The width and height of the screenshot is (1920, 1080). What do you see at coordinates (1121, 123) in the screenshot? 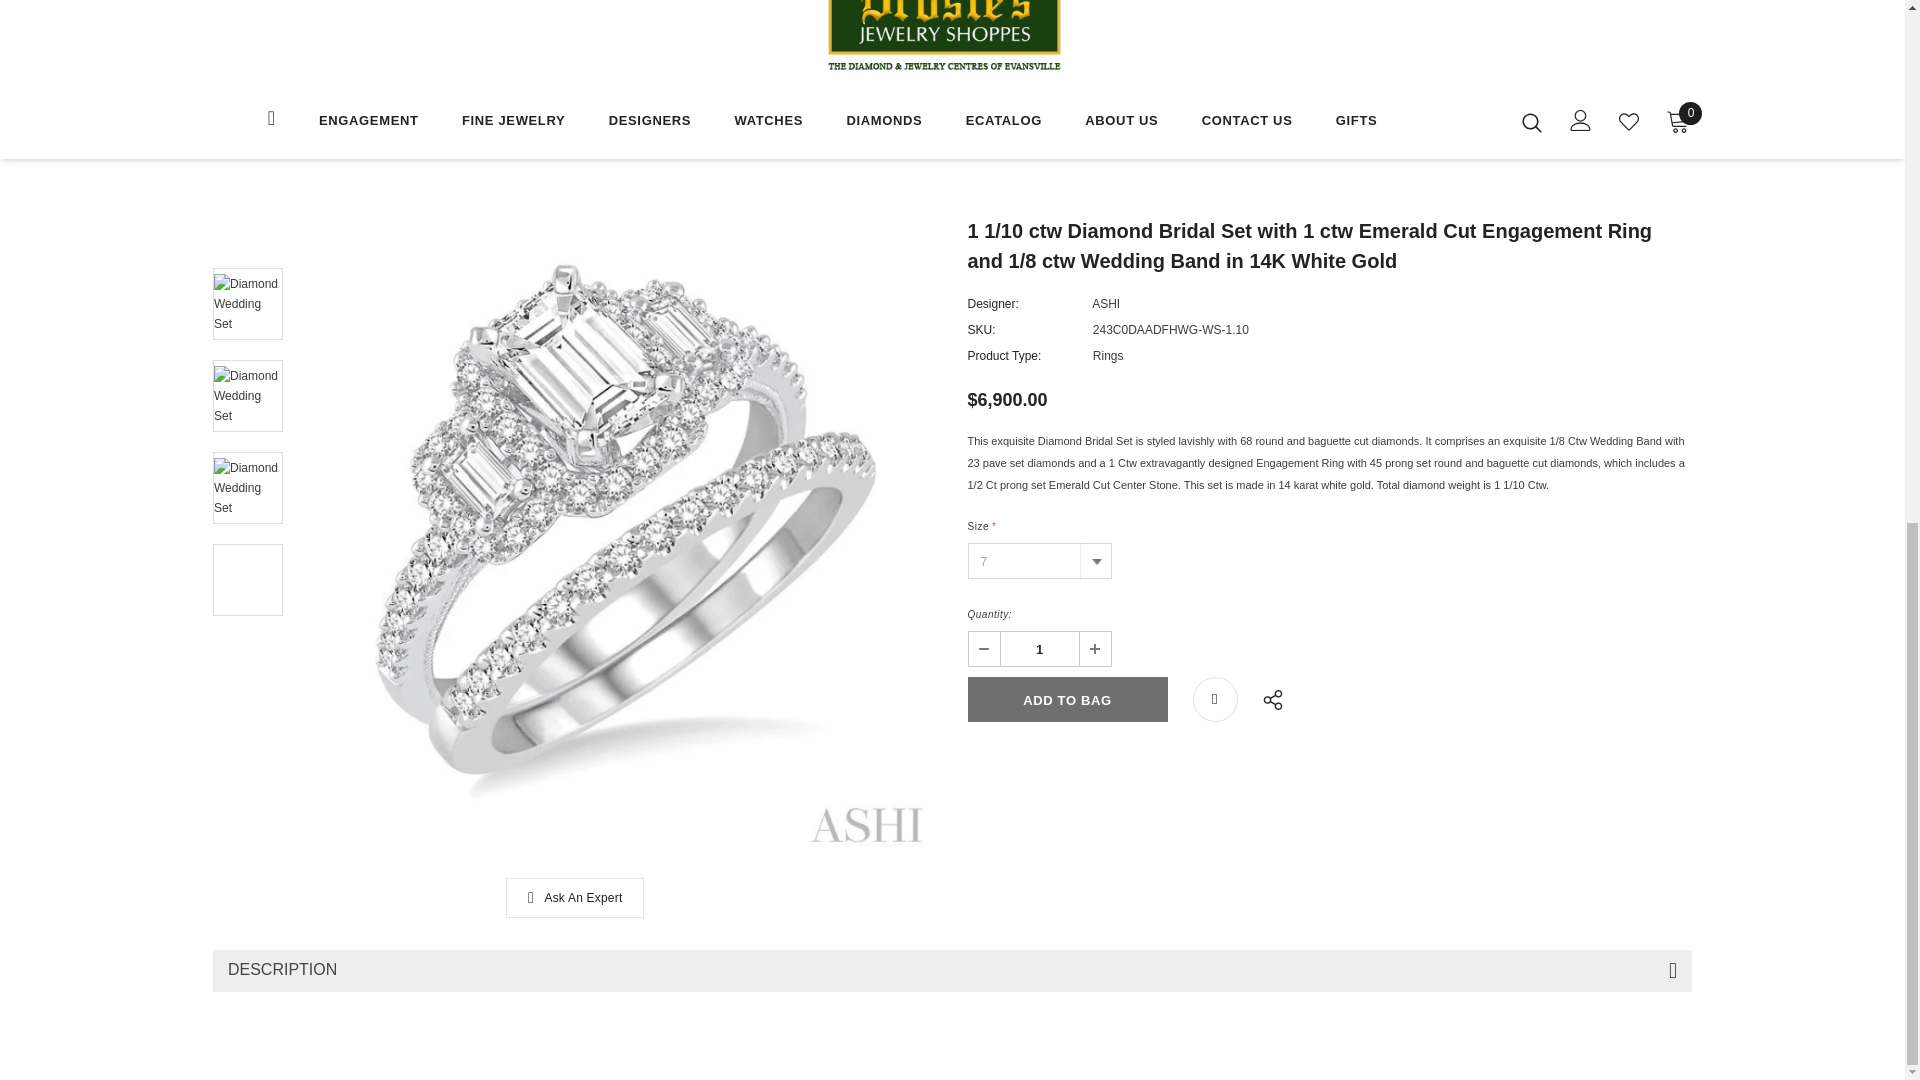
I see `ABOUT US` at bounding box center [1121, 123].